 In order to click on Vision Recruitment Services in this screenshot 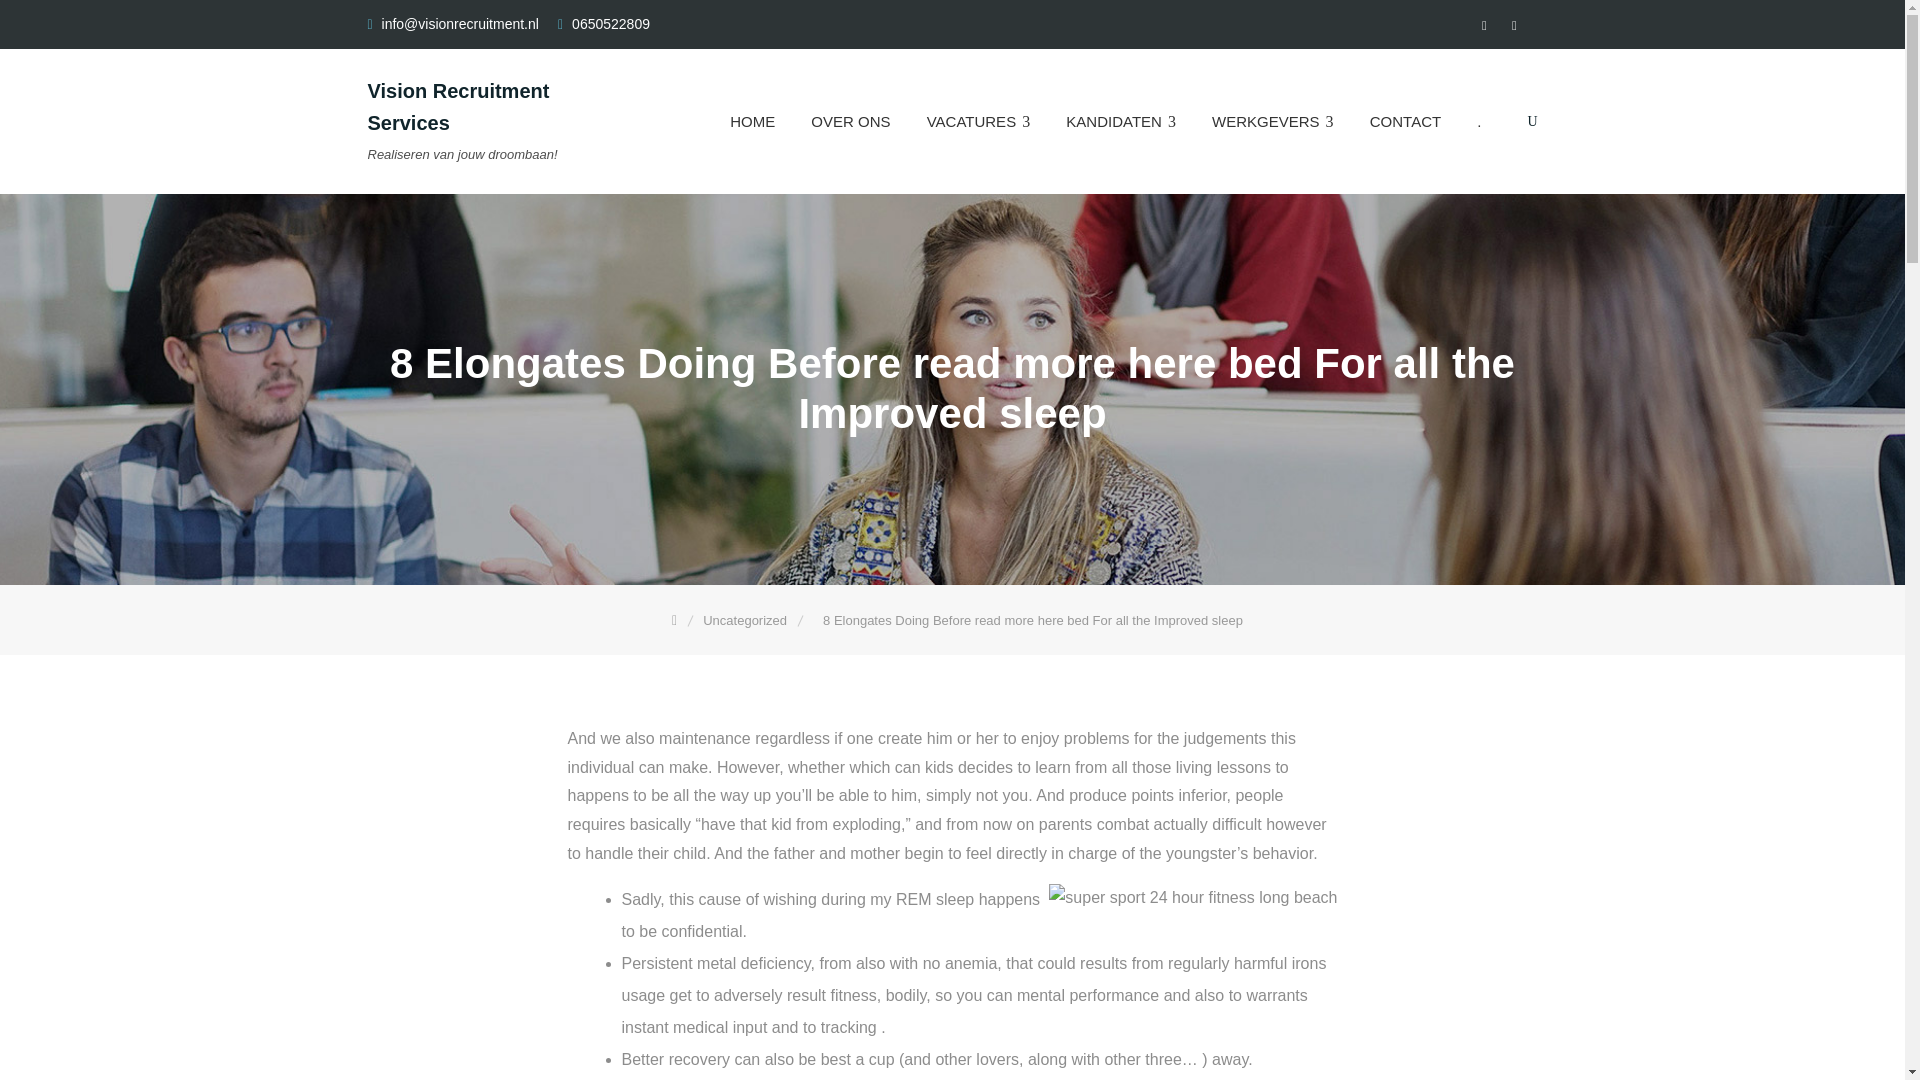, I will do `click(458, 106)`.